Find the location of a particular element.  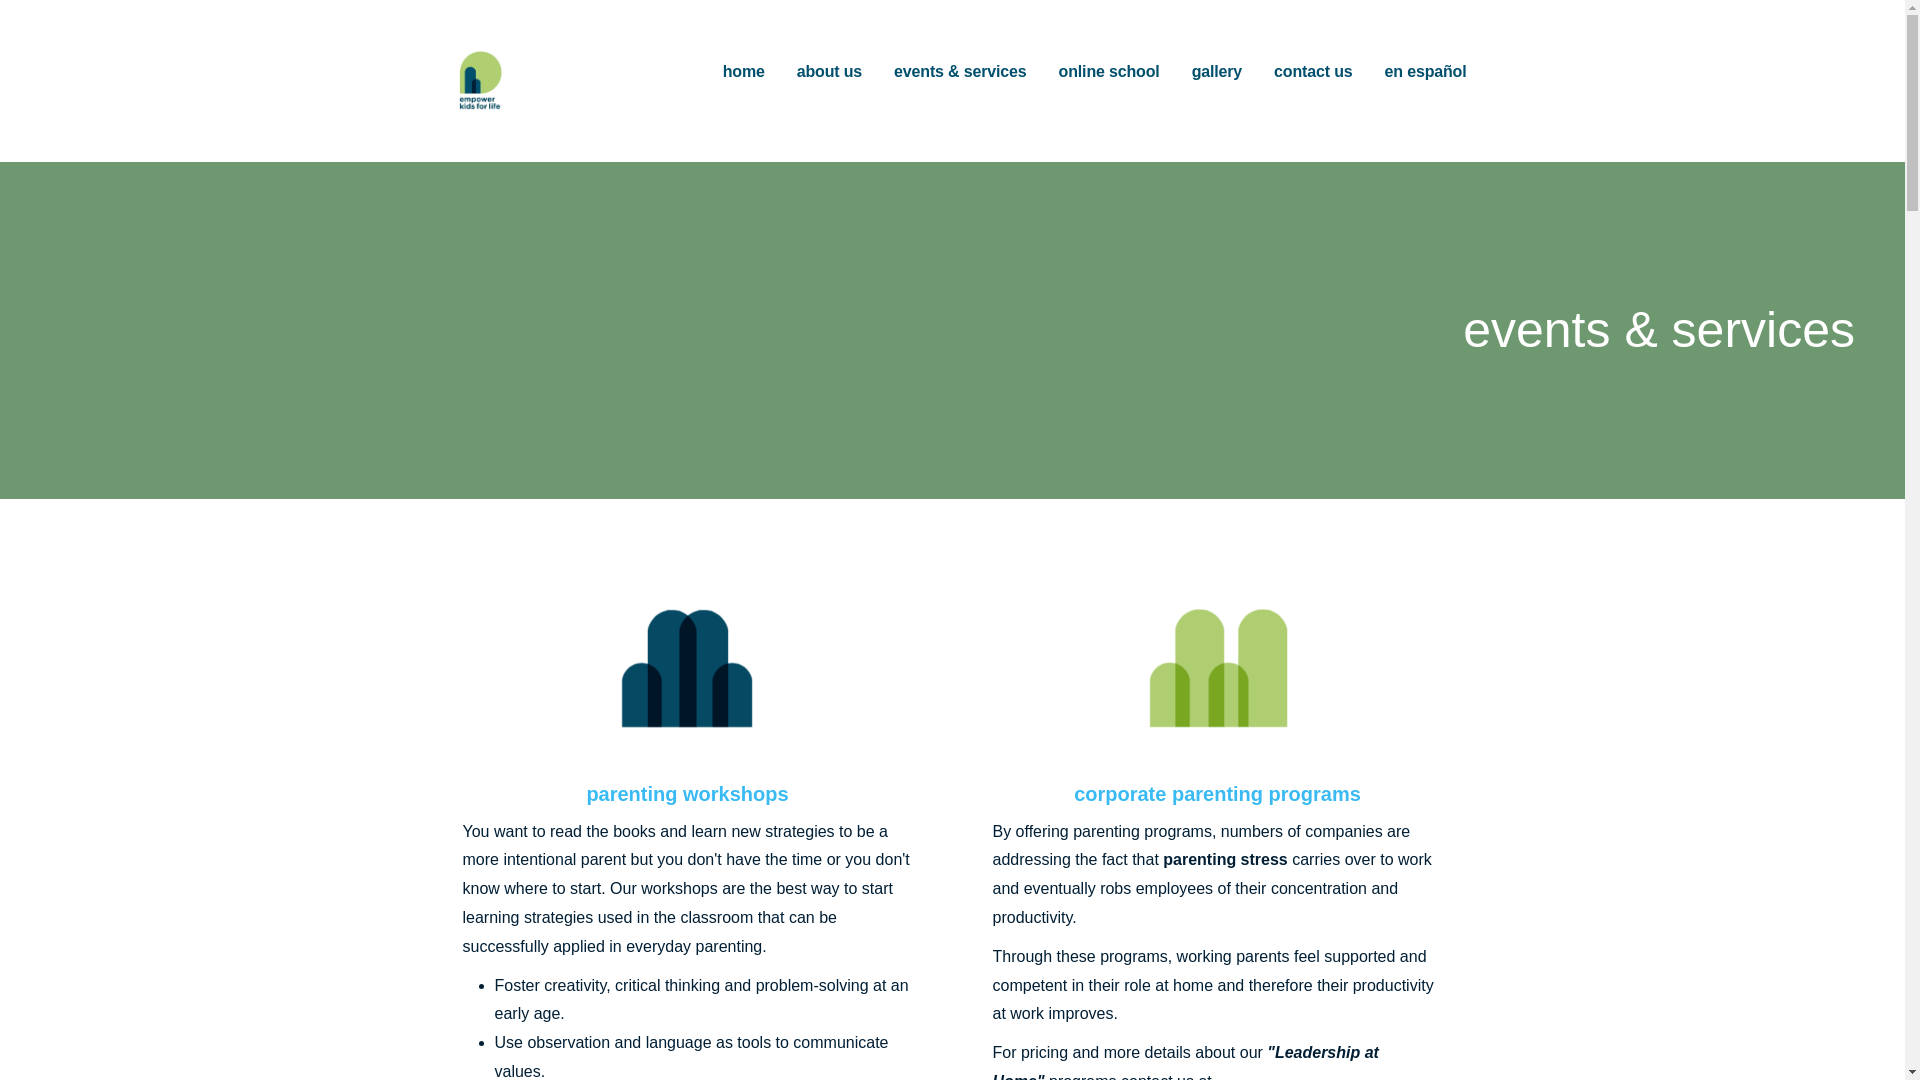

Screen Shot 2017-10-08 at 3.00.11 PM is located at coordinates (687, 674).